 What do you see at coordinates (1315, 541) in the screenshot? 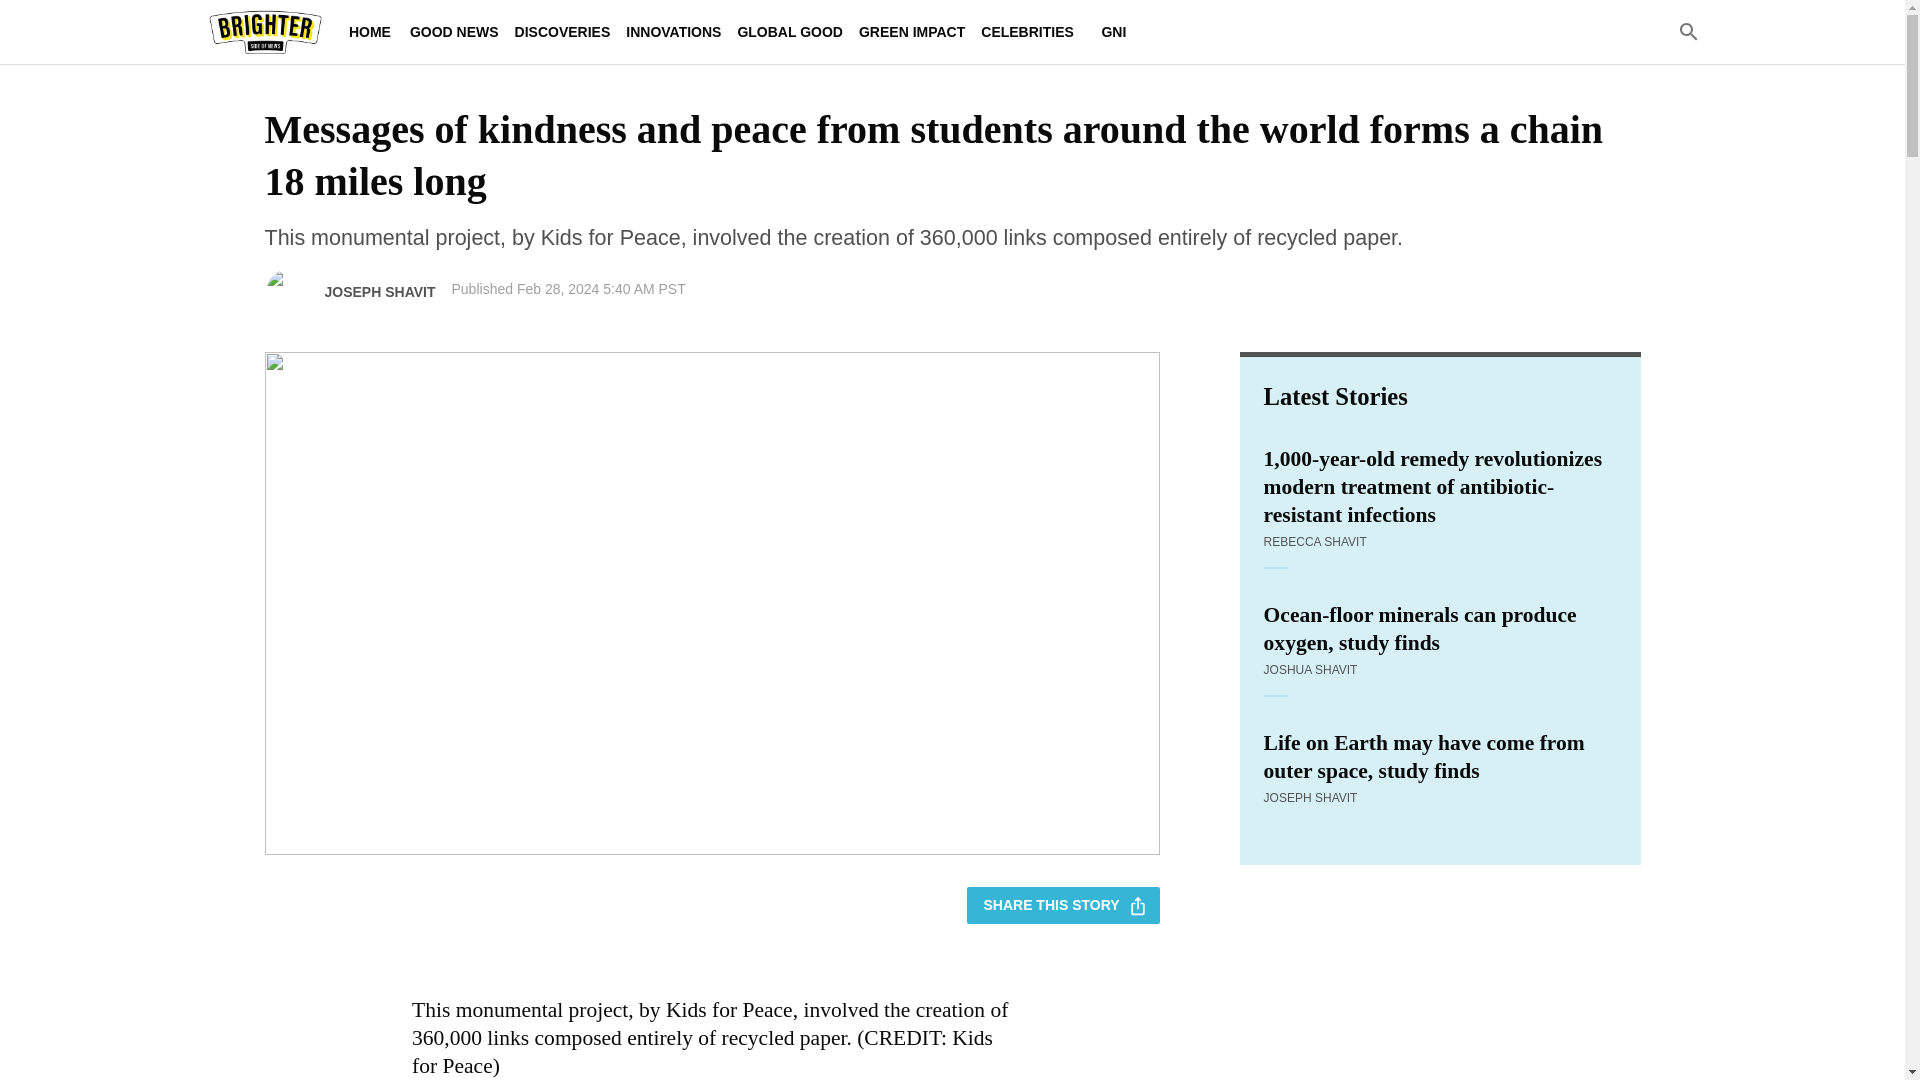
I see `REBECCA SHAVIT` at bounding box center [1315, 541].